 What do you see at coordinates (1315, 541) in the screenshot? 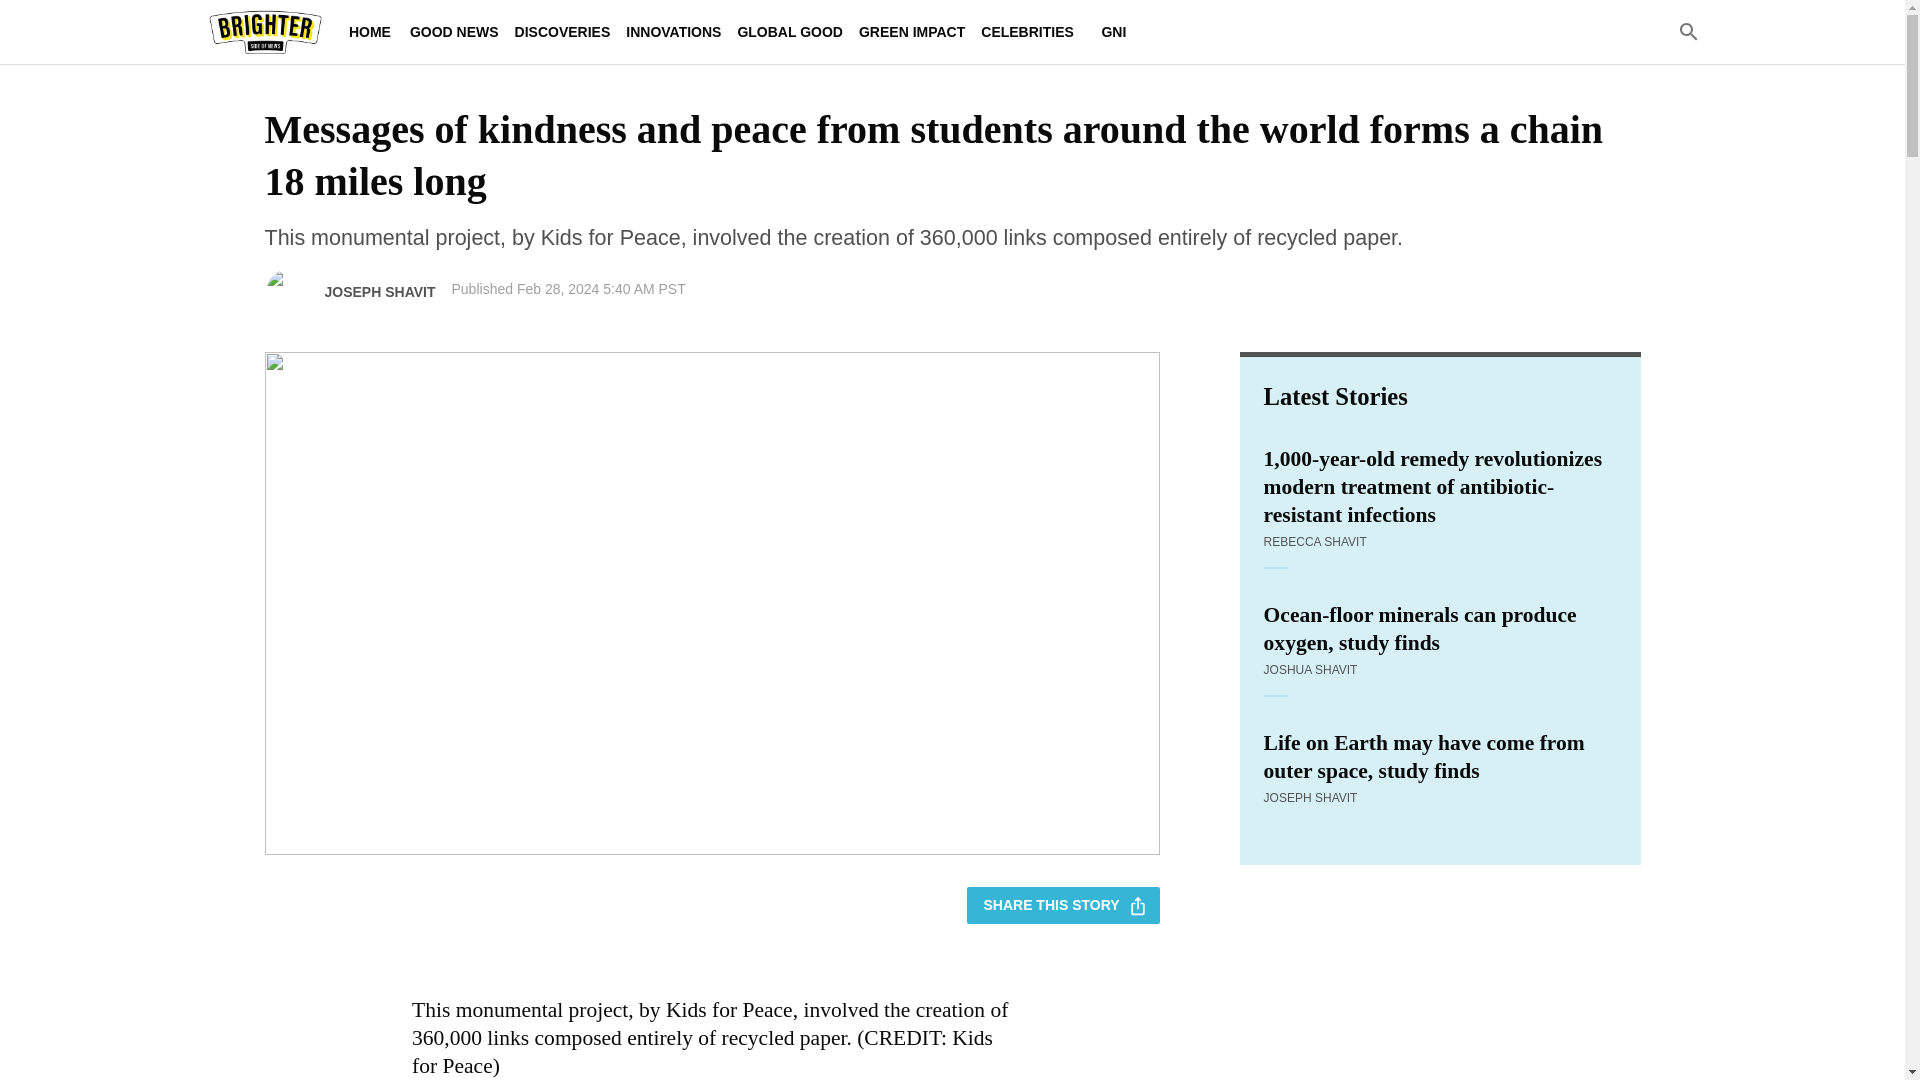
I see `REBECCA SHAVIT` at bounding box center [1315, 541].